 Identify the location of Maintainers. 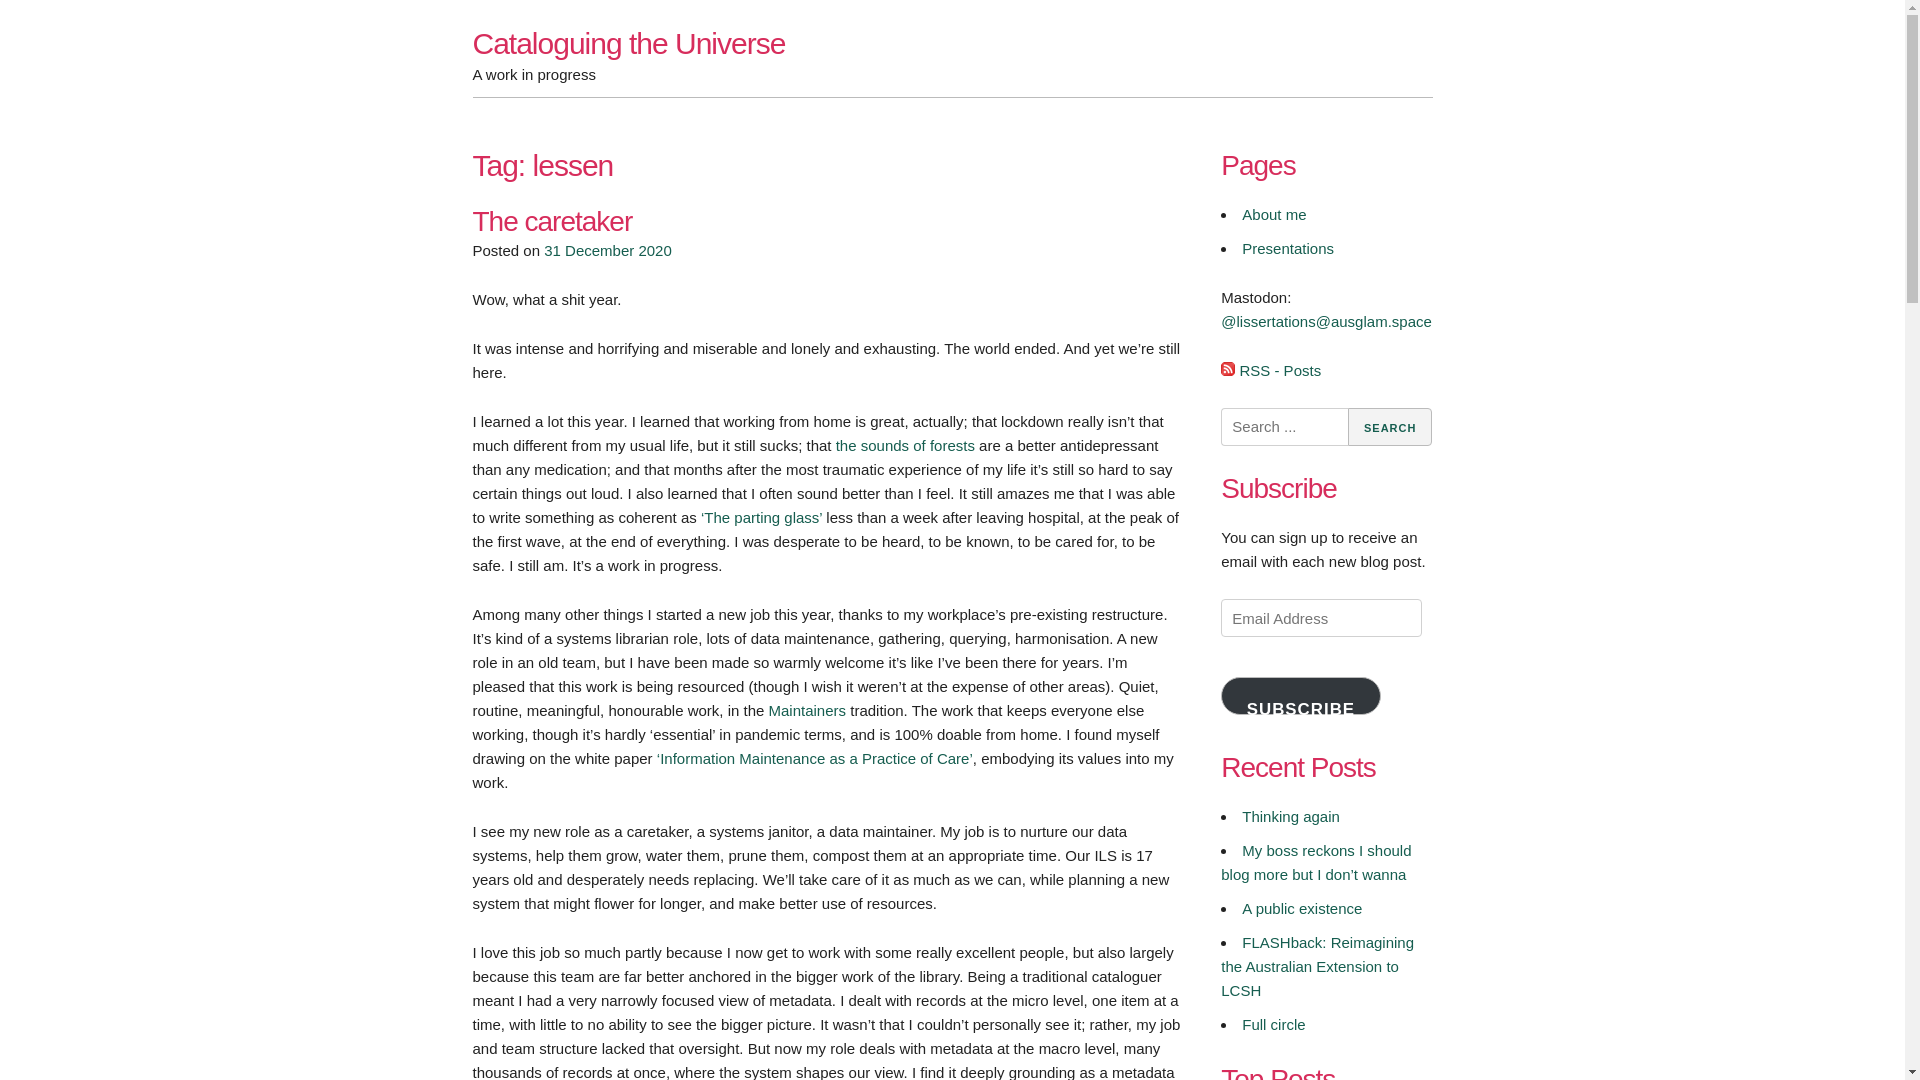
(808, 710).